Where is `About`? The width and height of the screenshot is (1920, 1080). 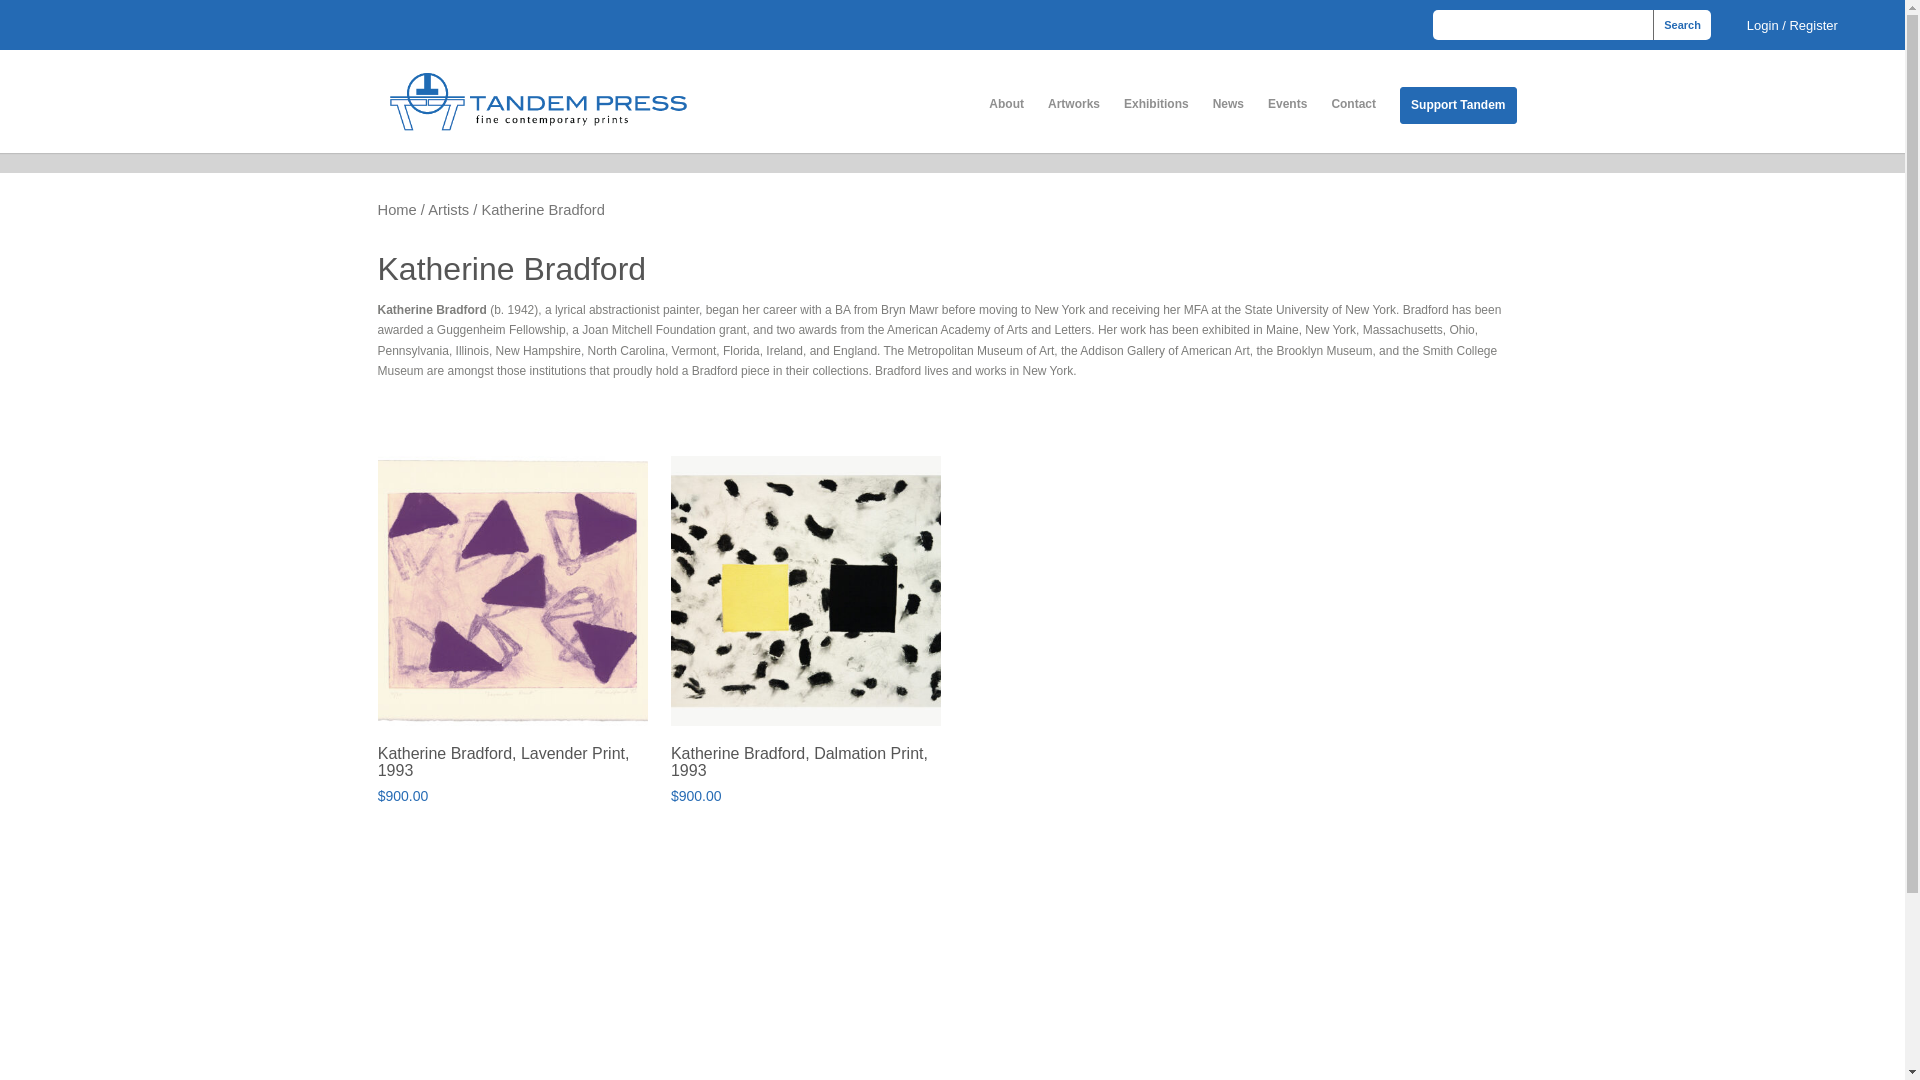
About is located at coordinates (1006, 104).